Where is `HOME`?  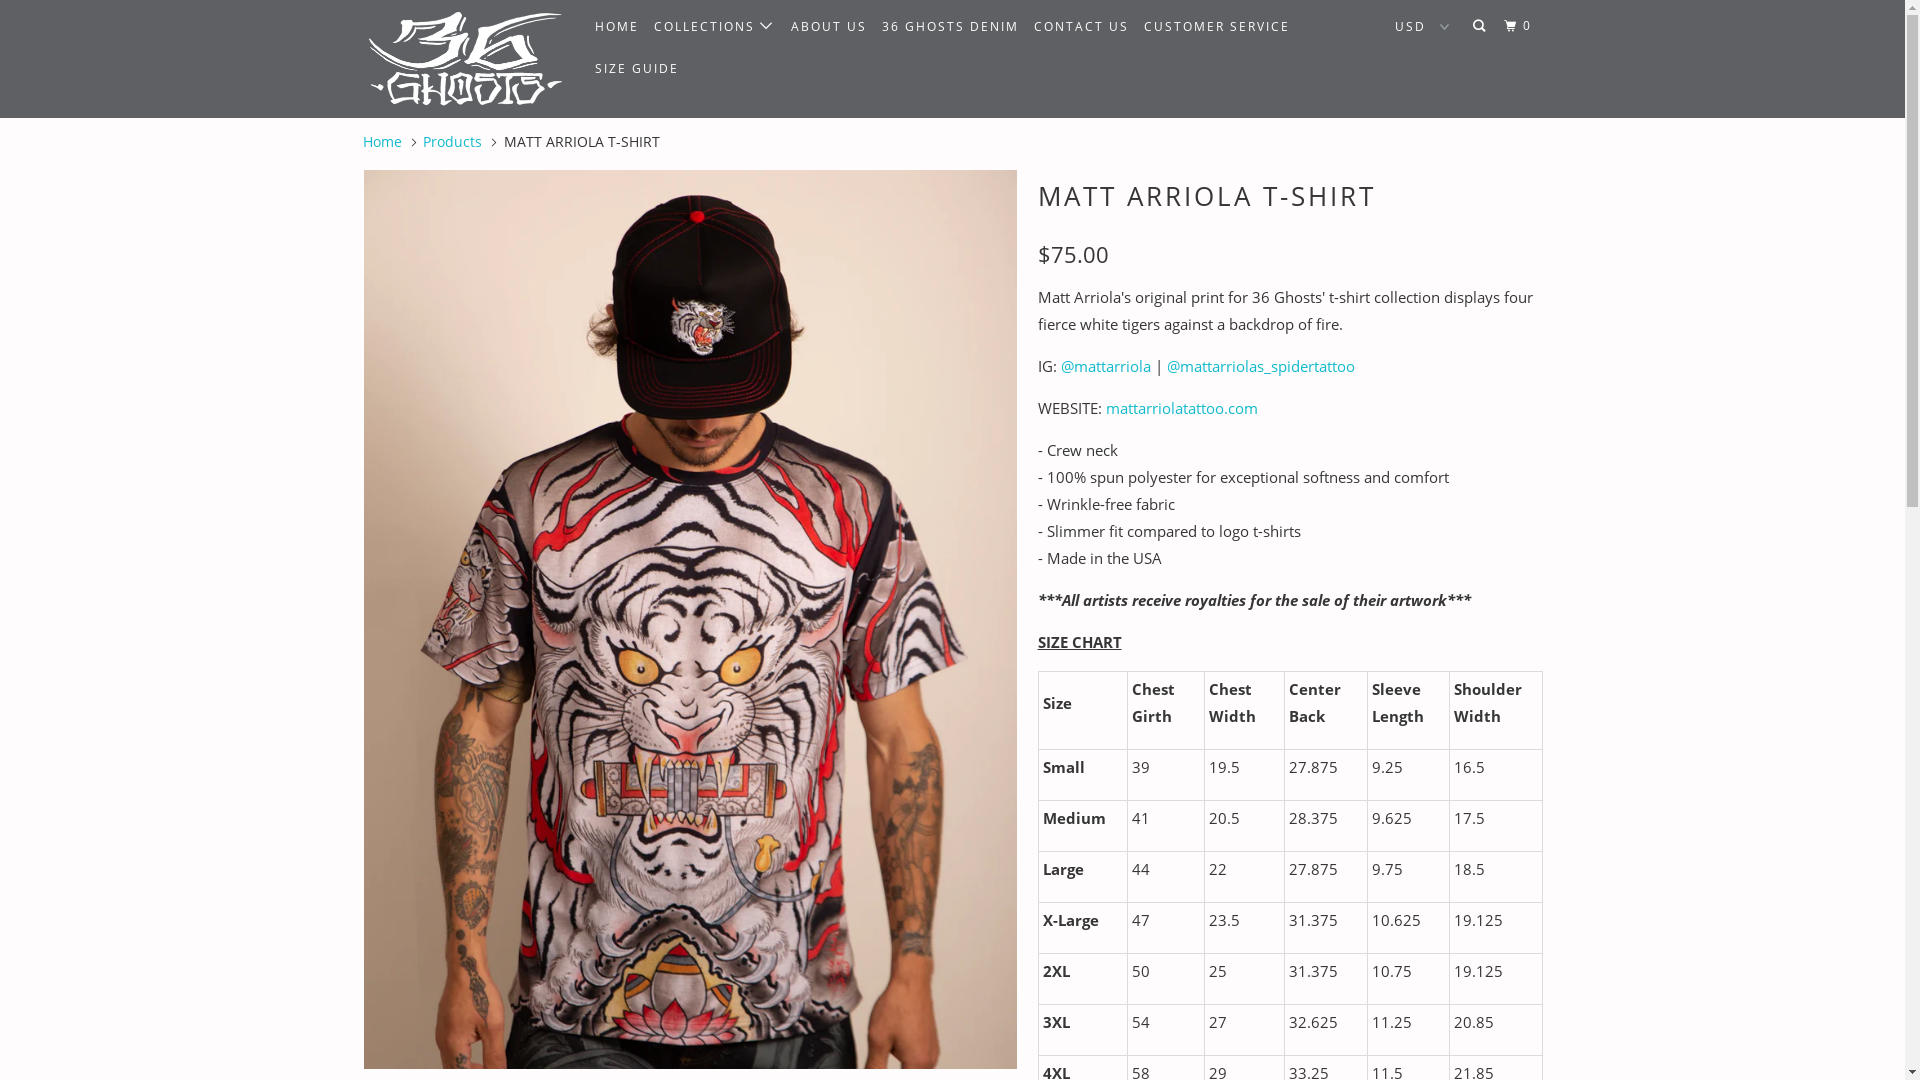 HOME is located at coordinates (616, 27).